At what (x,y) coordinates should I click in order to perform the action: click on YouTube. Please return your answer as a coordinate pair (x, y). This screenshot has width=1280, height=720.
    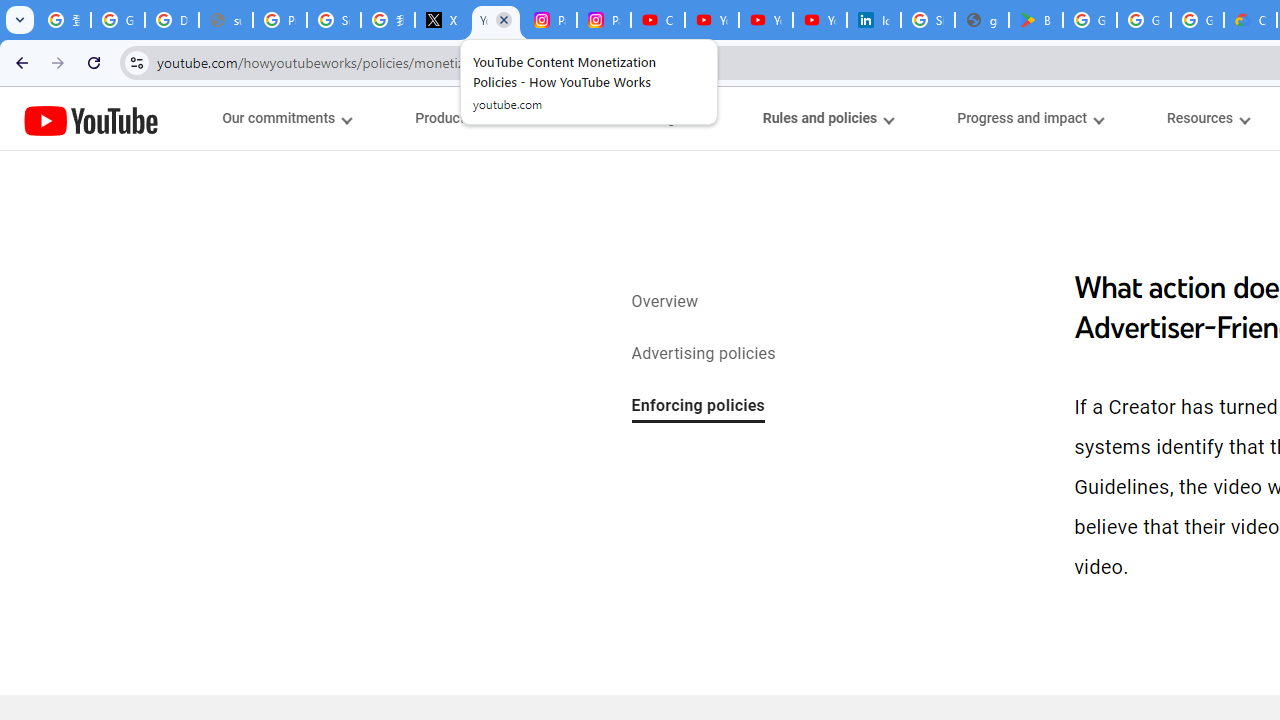
    Looking at the image, I should click on (91, 120).